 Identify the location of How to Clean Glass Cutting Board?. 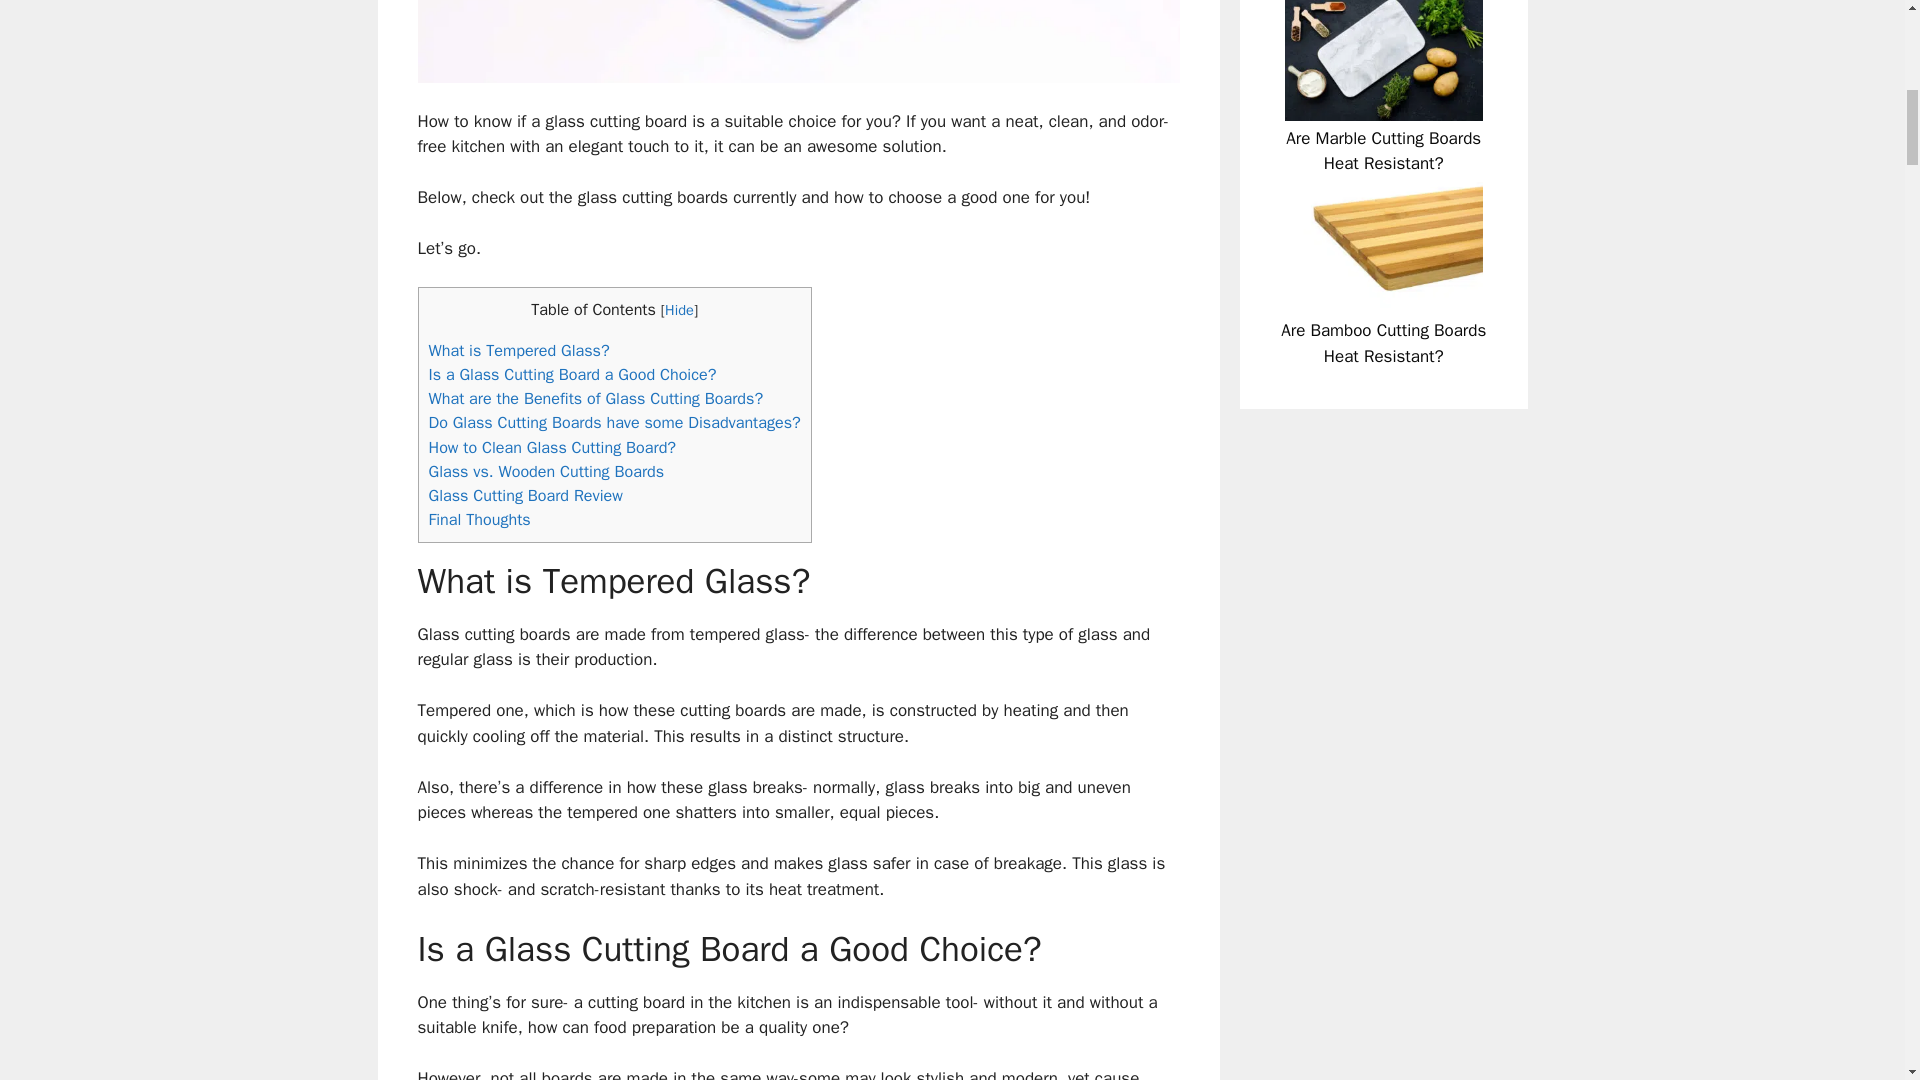
(552, 447).